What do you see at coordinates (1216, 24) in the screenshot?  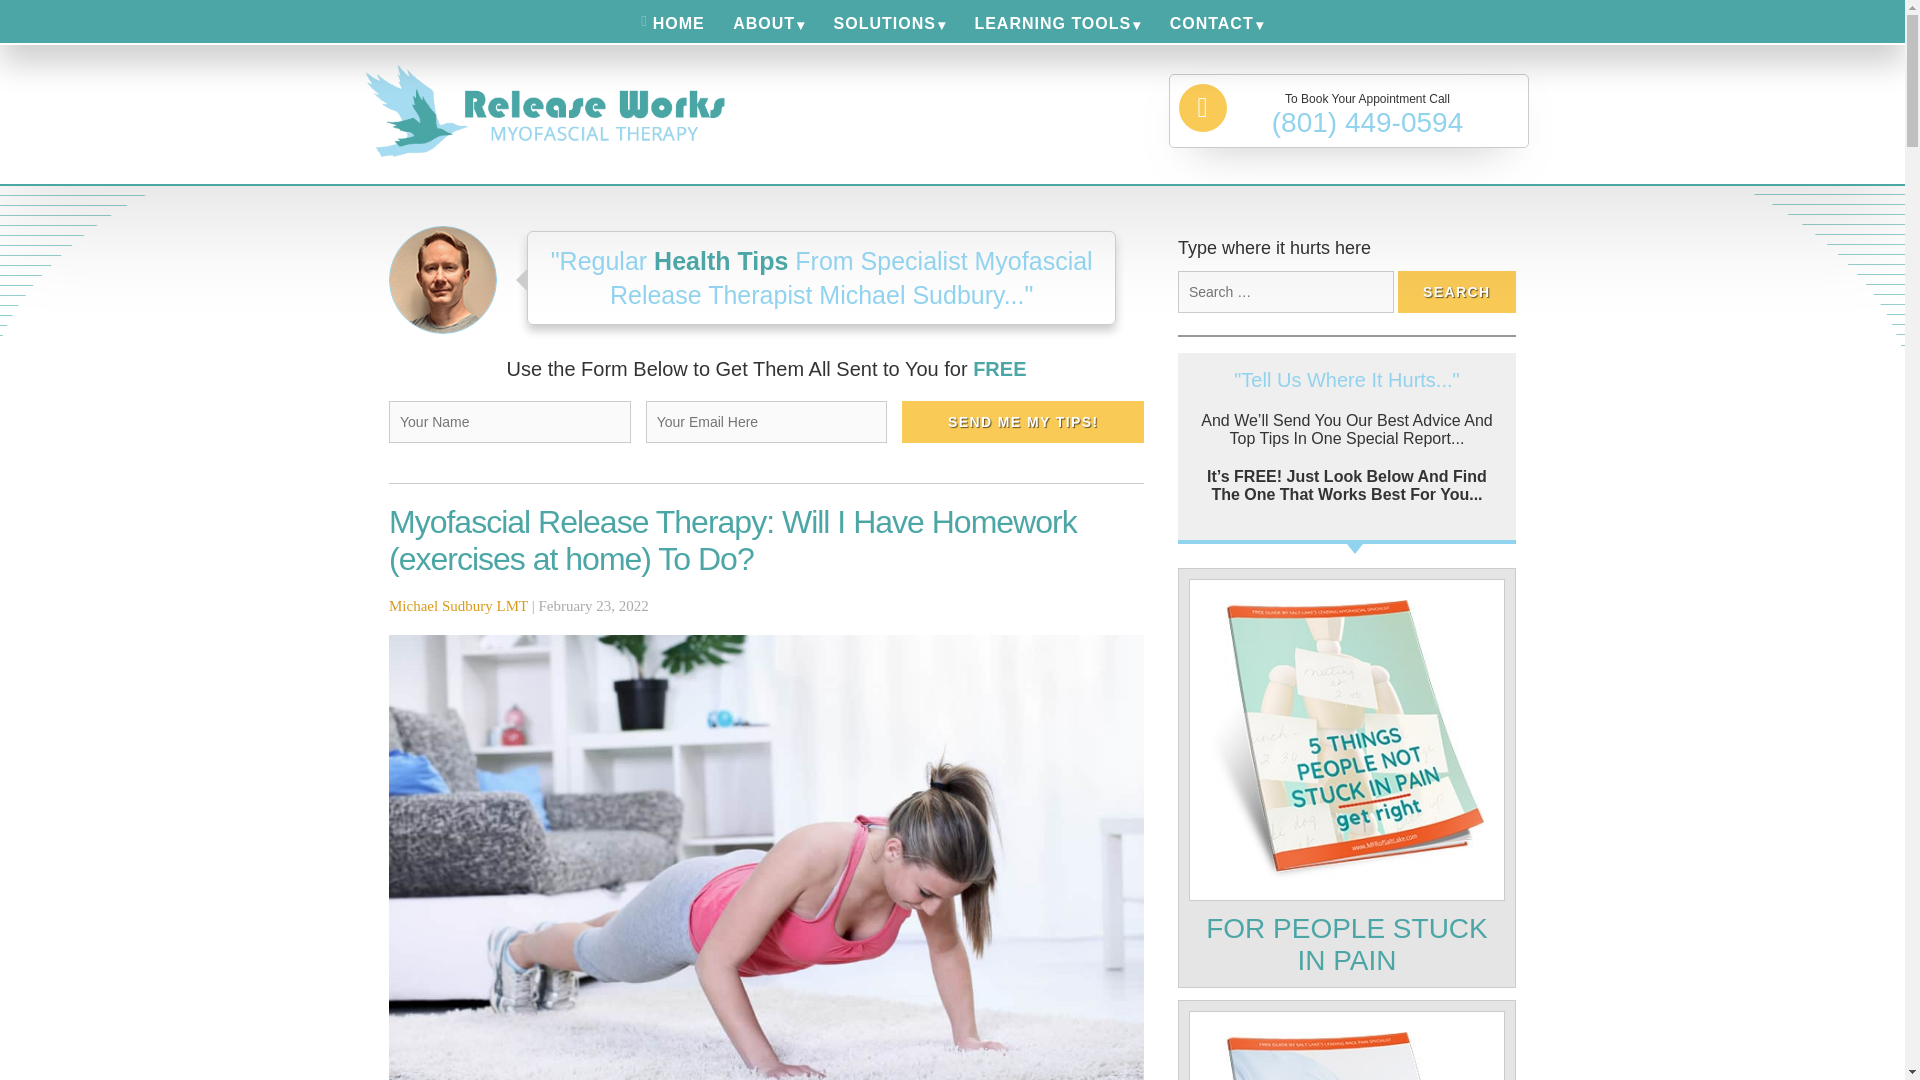 I see `CONTACT` at bounding box center [1216, 24].